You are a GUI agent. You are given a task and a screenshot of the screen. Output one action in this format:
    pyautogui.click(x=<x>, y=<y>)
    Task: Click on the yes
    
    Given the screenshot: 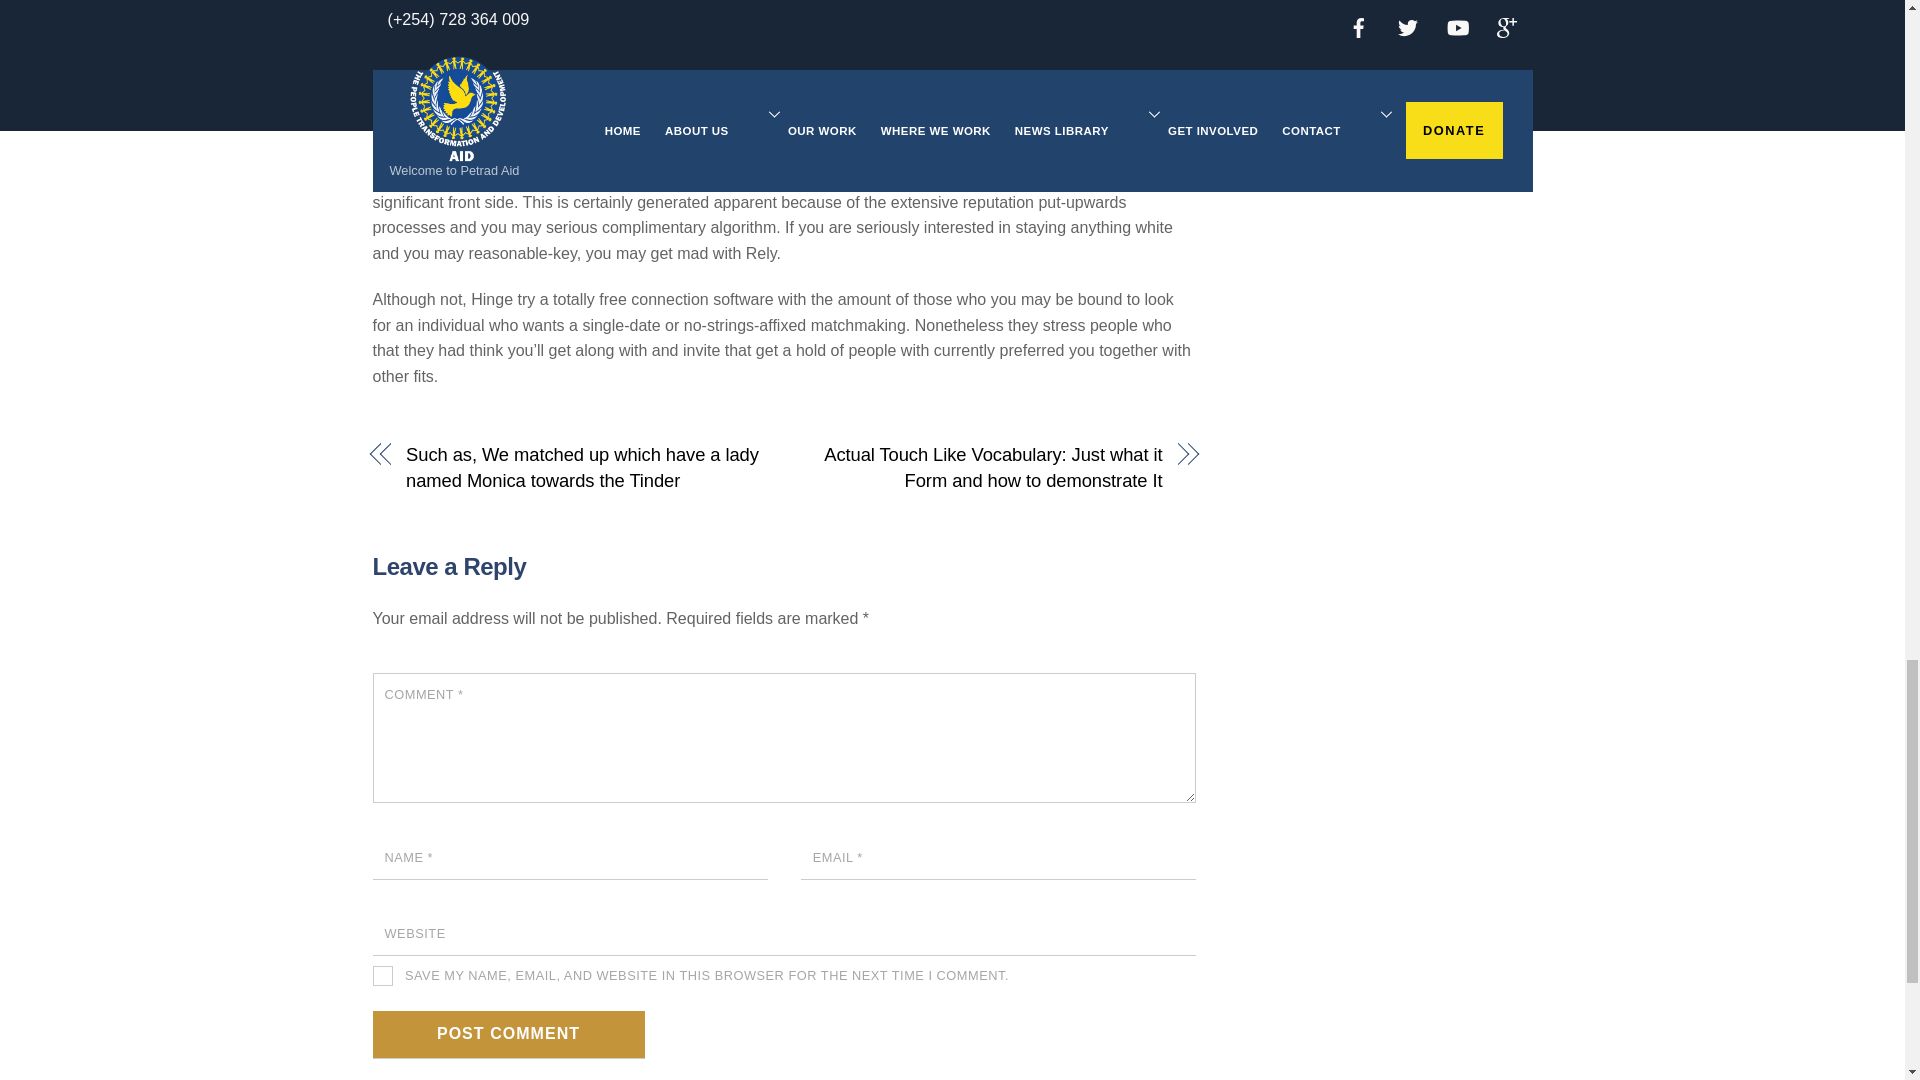 What is the action you would take?
    pyautogui.click(x=382, y=976)
    